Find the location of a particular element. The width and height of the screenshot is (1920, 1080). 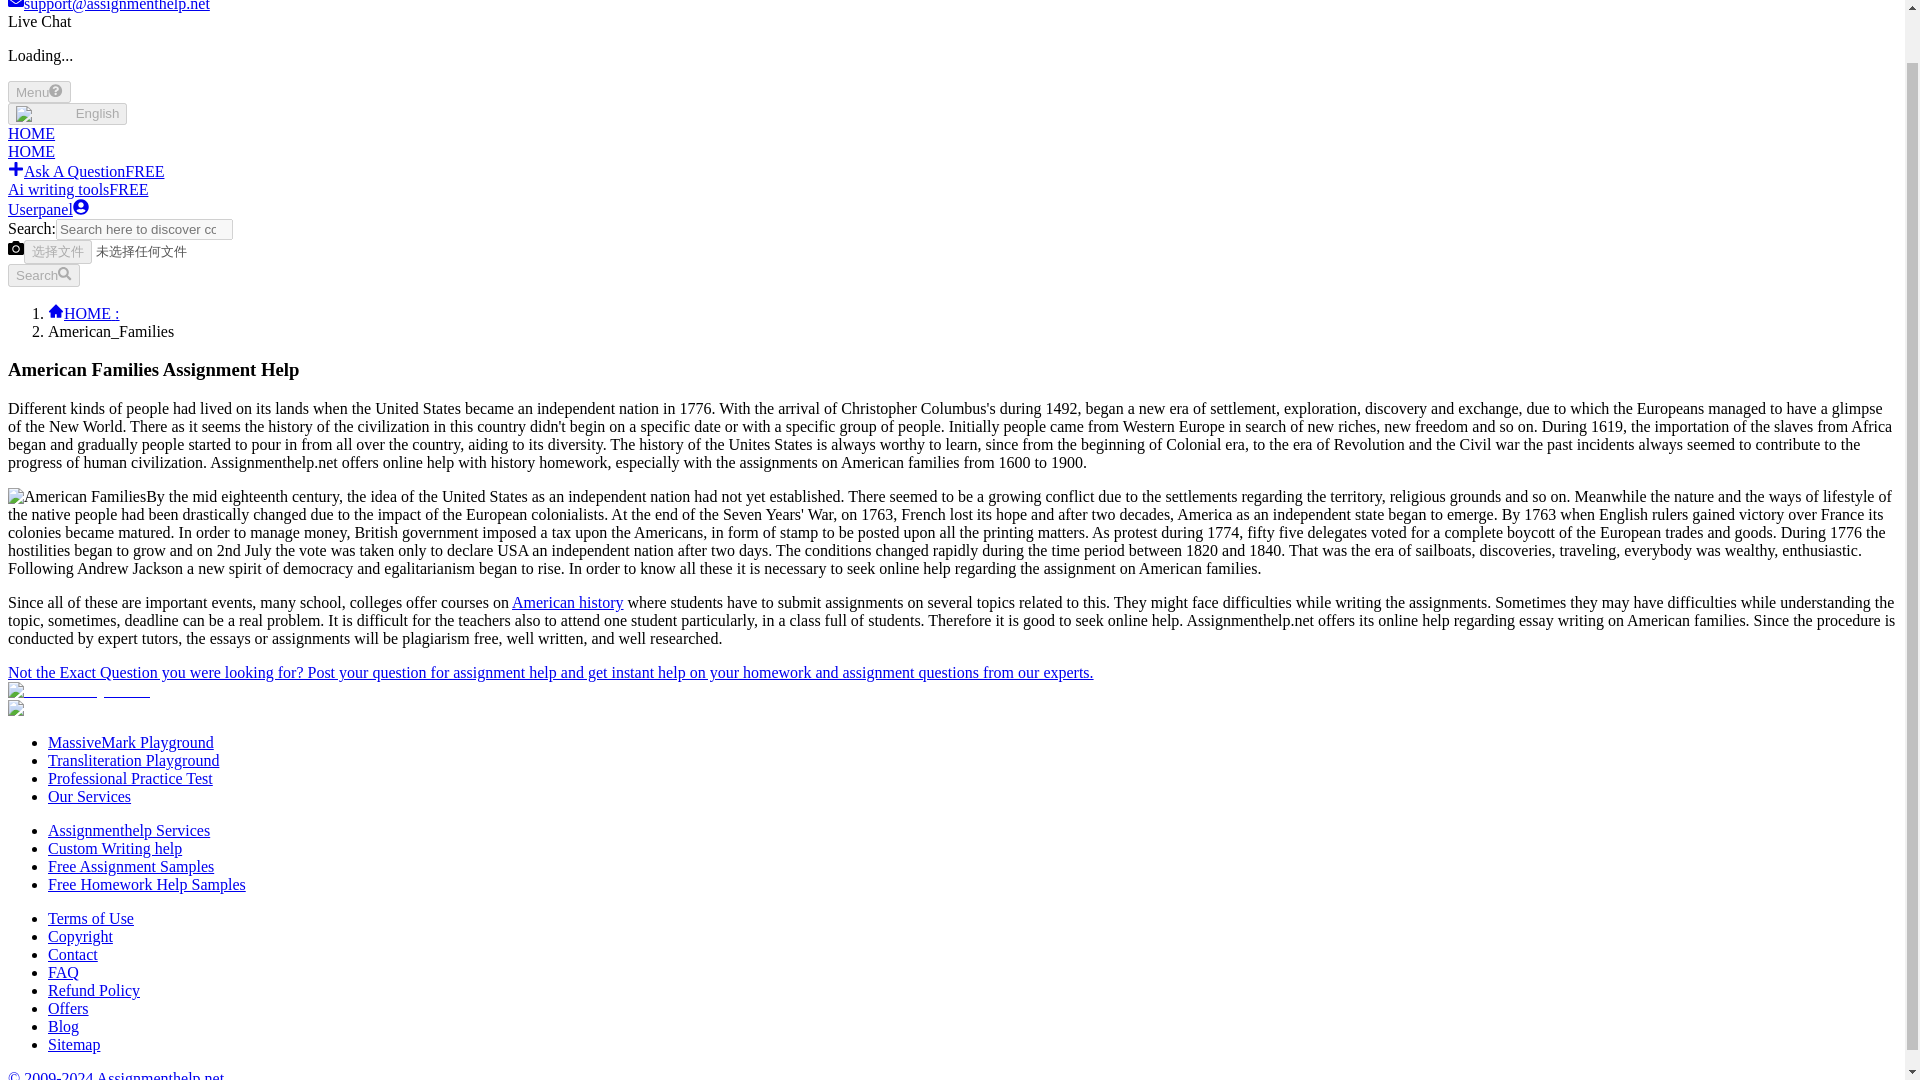

Professional Practice Test is located at coordinates (130, 778).